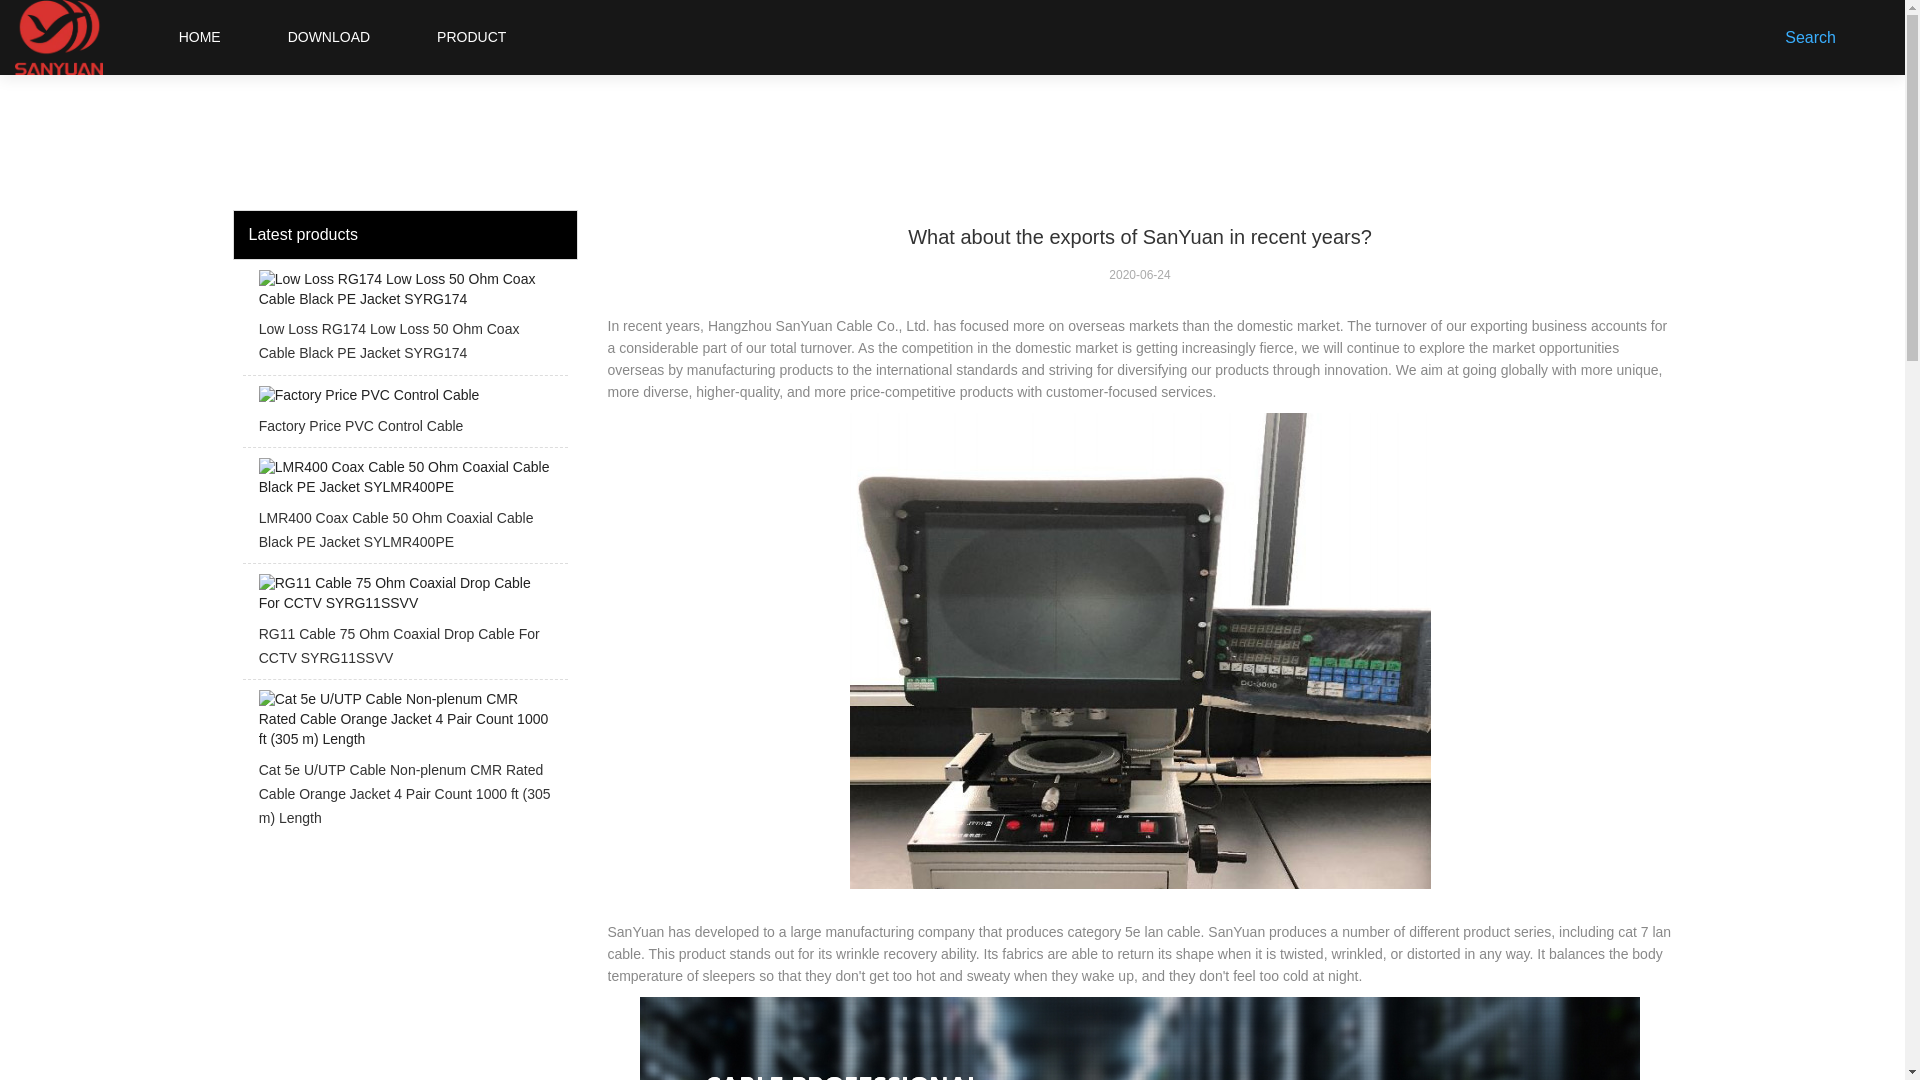  Describe the element at coordinates (199, 37) in the screenshot. I see `HOME` at that location.